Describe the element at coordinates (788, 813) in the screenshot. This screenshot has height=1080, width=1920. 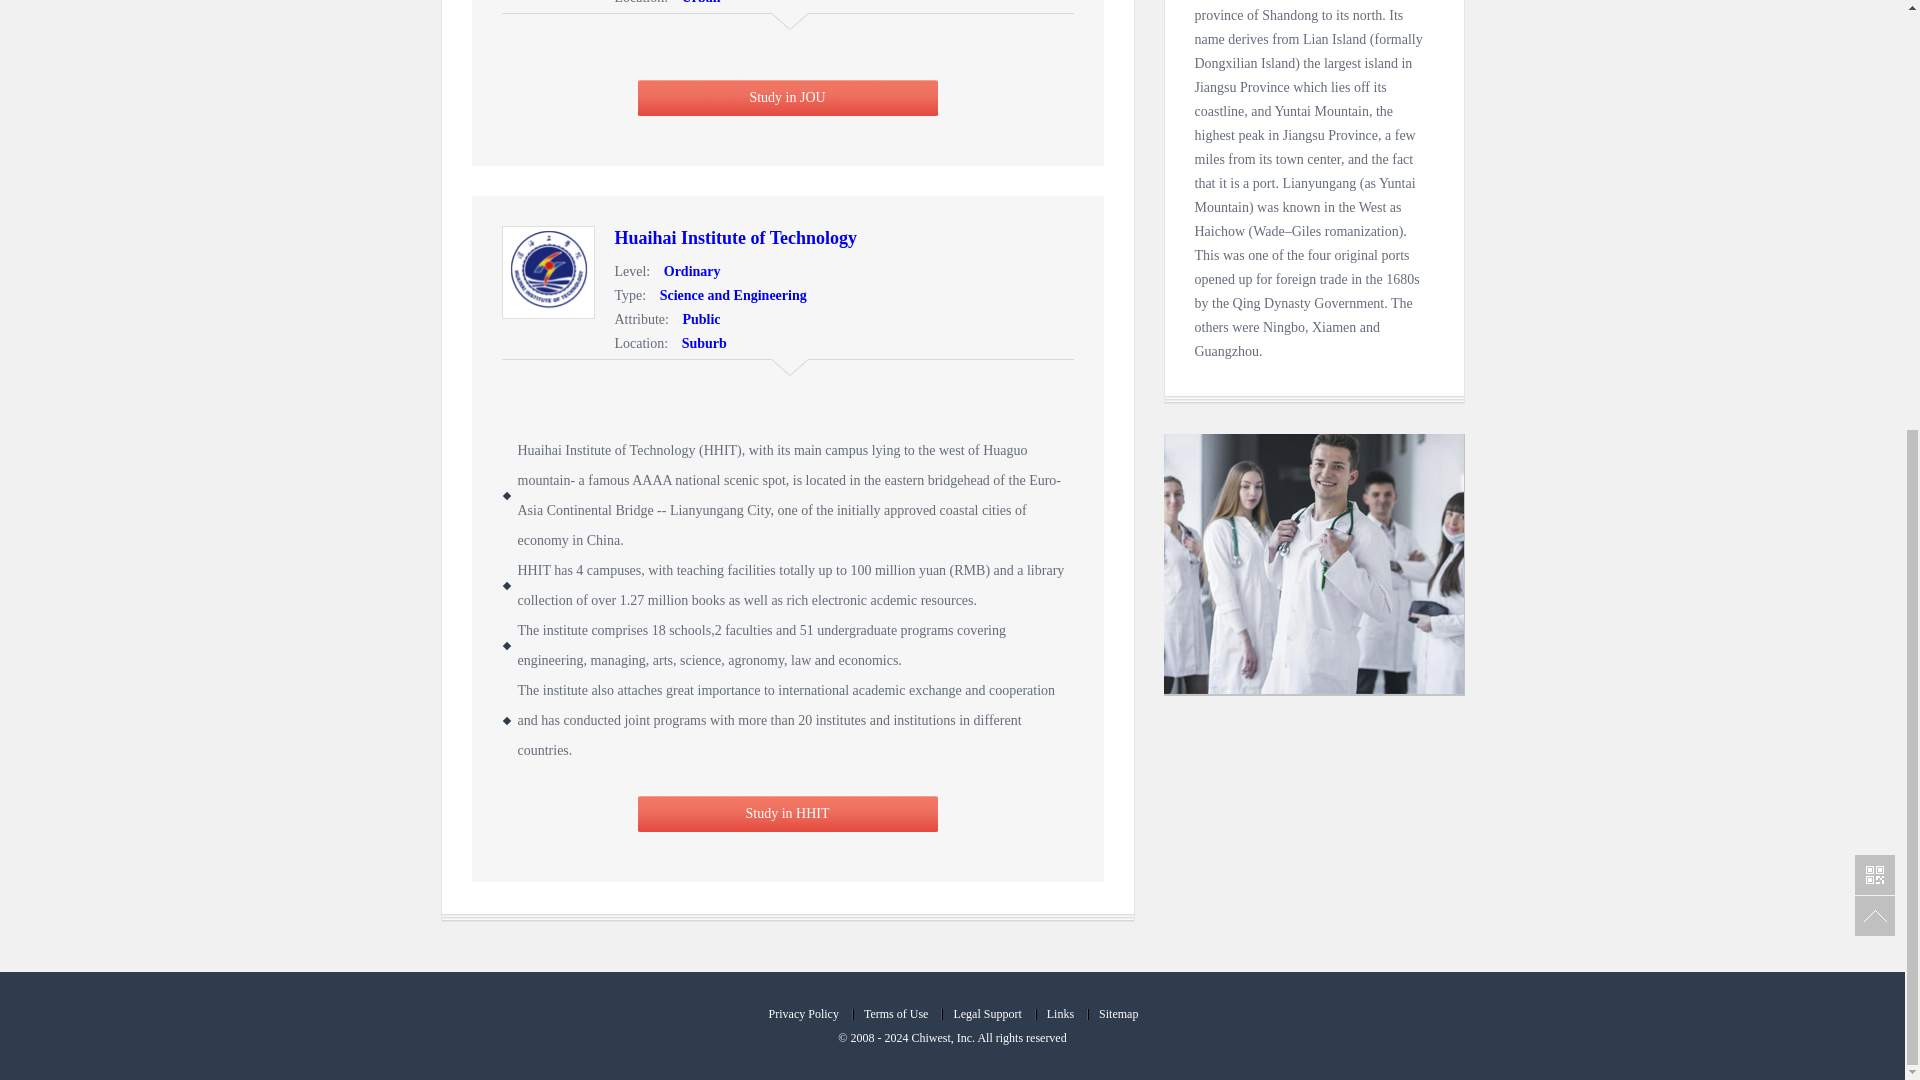
I see `Study in HHIT` at that location.